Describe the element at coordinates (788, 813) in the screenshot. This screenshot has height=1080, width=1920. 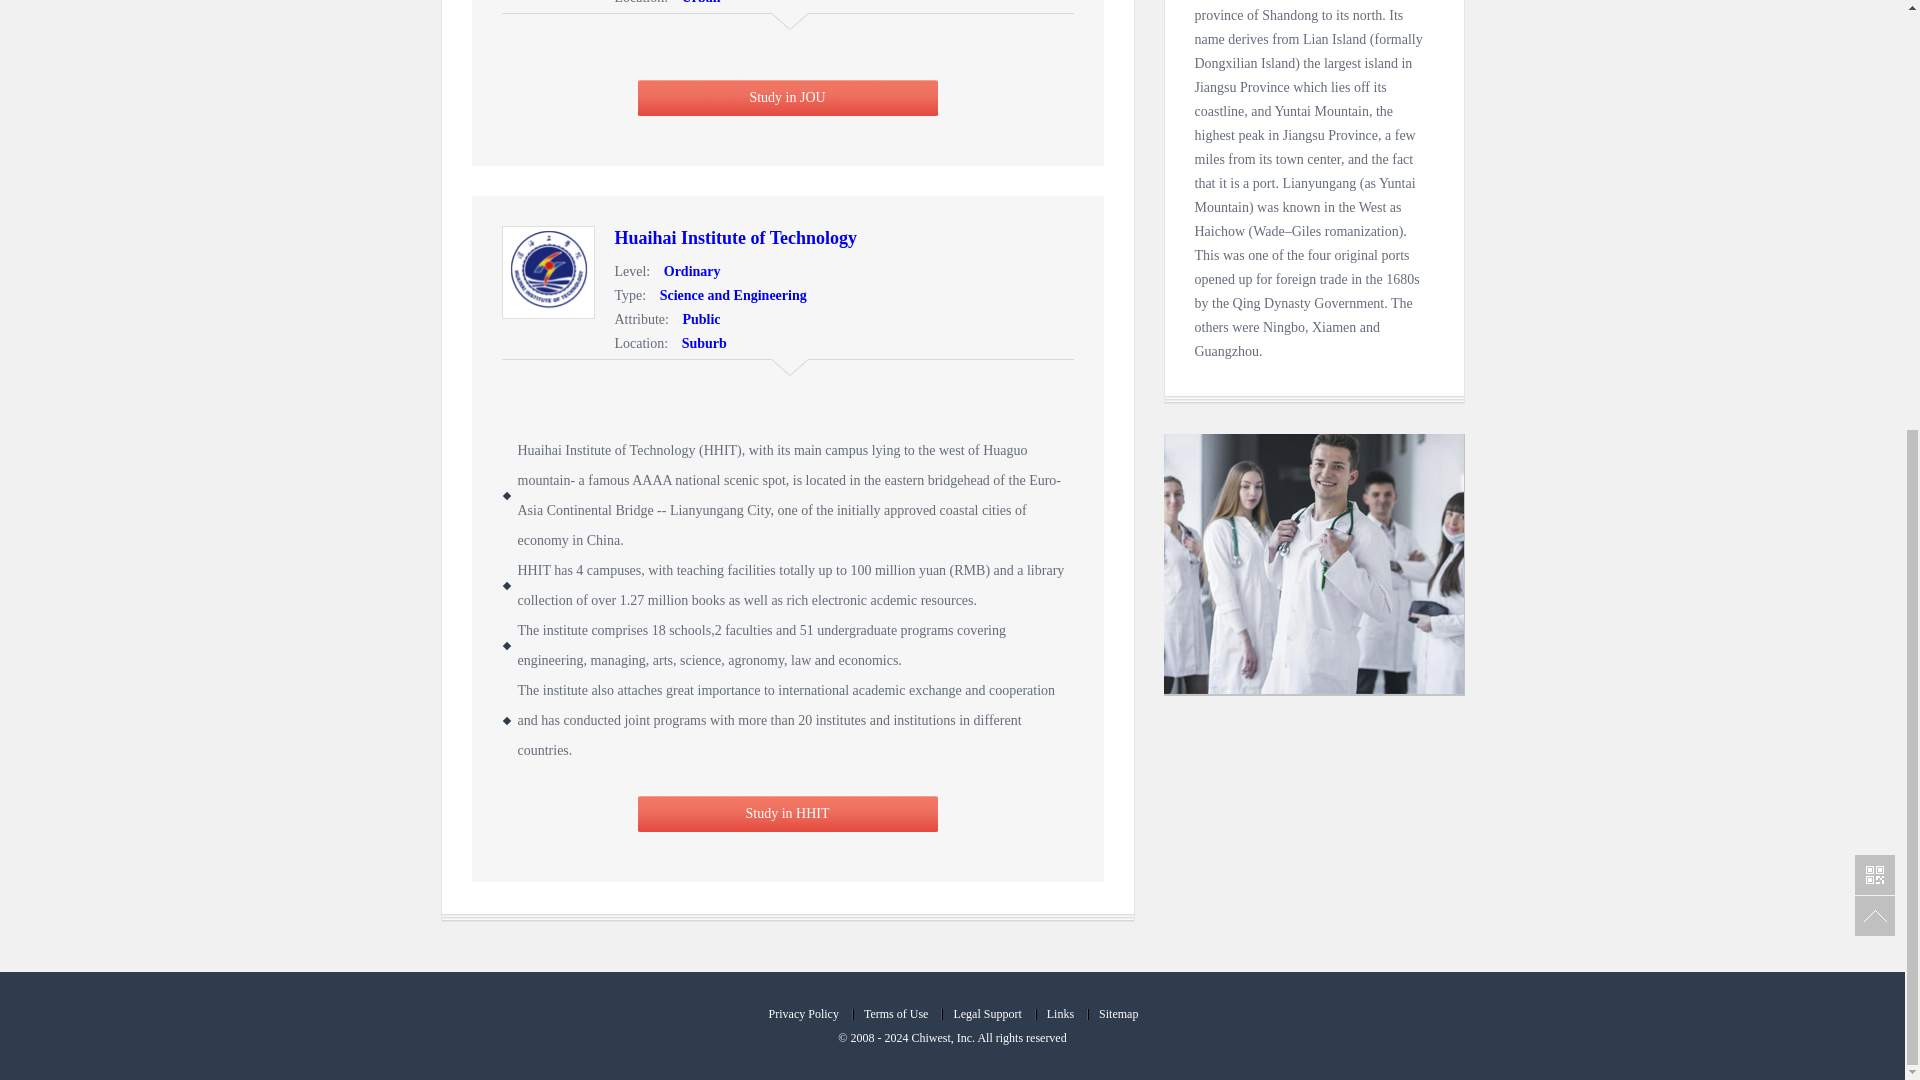
I see `Study in HHIT` at that location.